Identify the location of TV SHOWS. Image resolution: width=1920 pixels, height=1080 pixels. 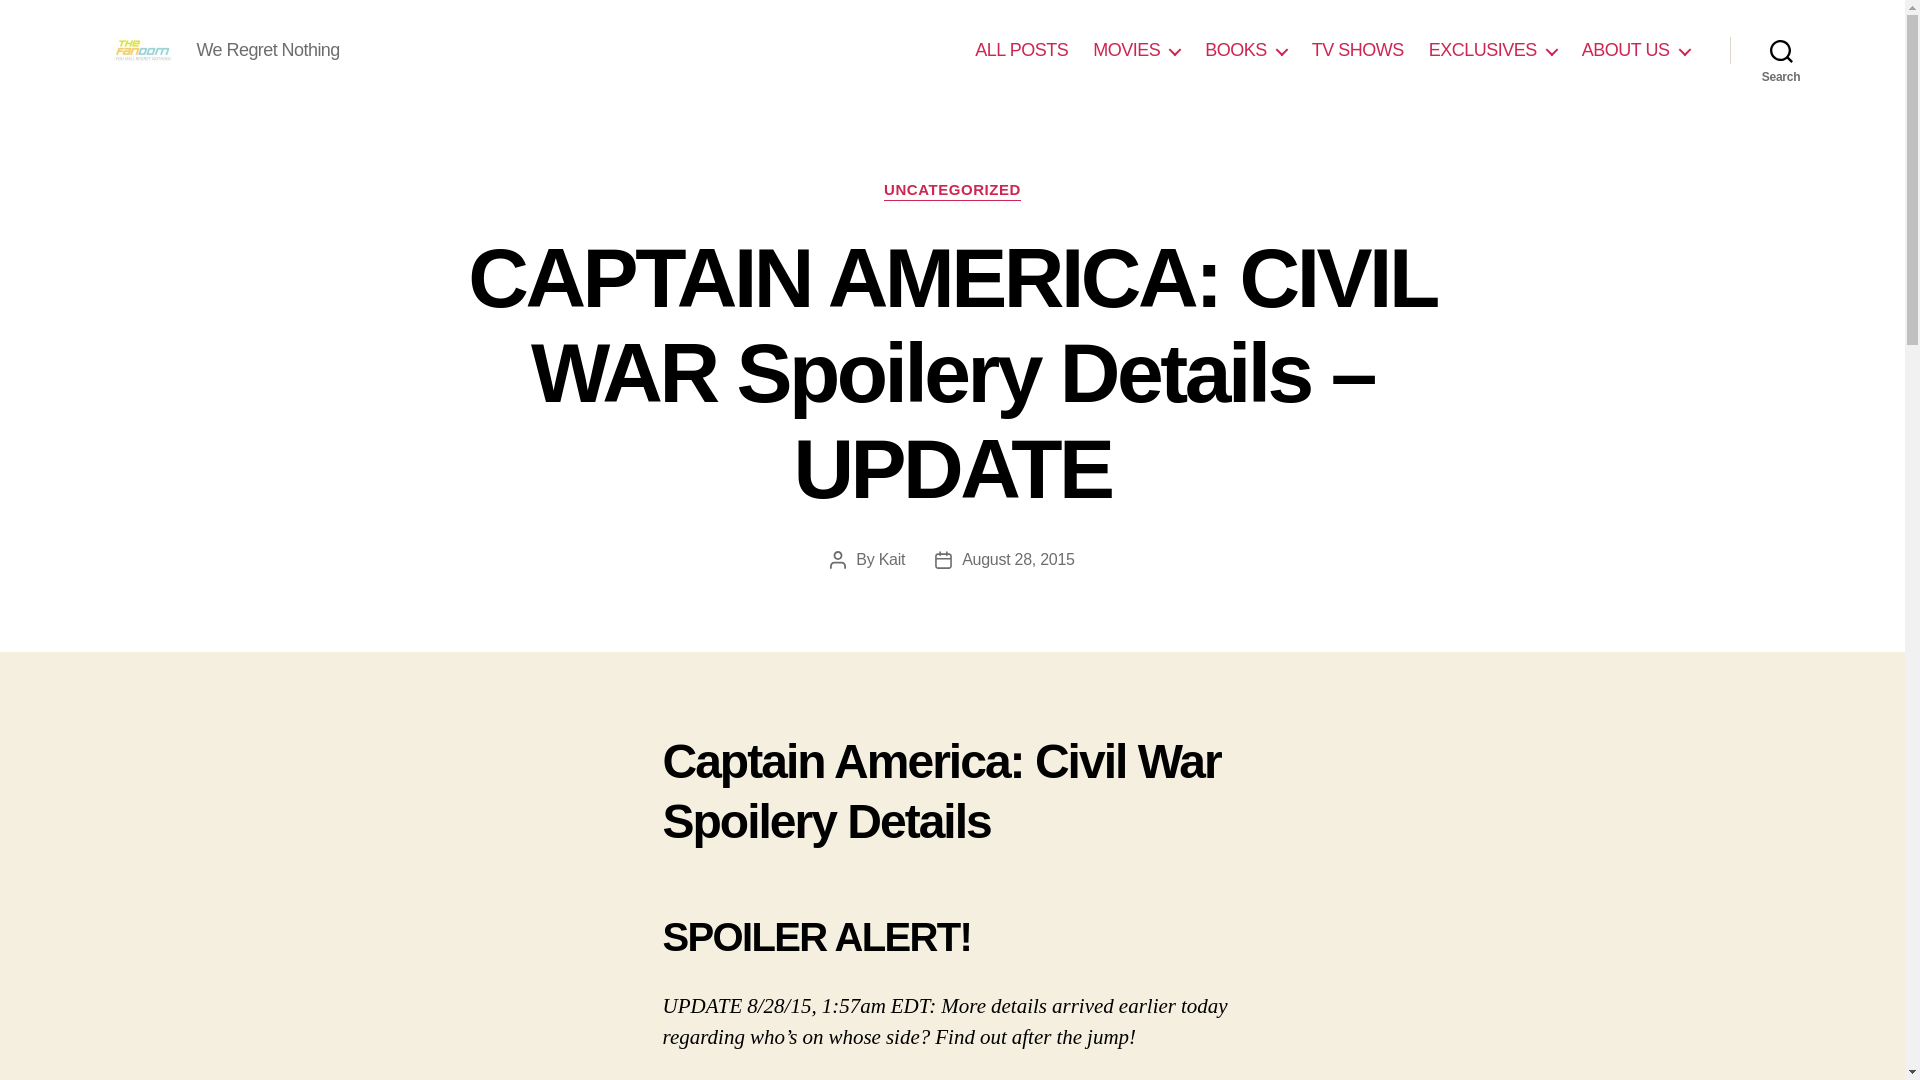
(1357, 50).